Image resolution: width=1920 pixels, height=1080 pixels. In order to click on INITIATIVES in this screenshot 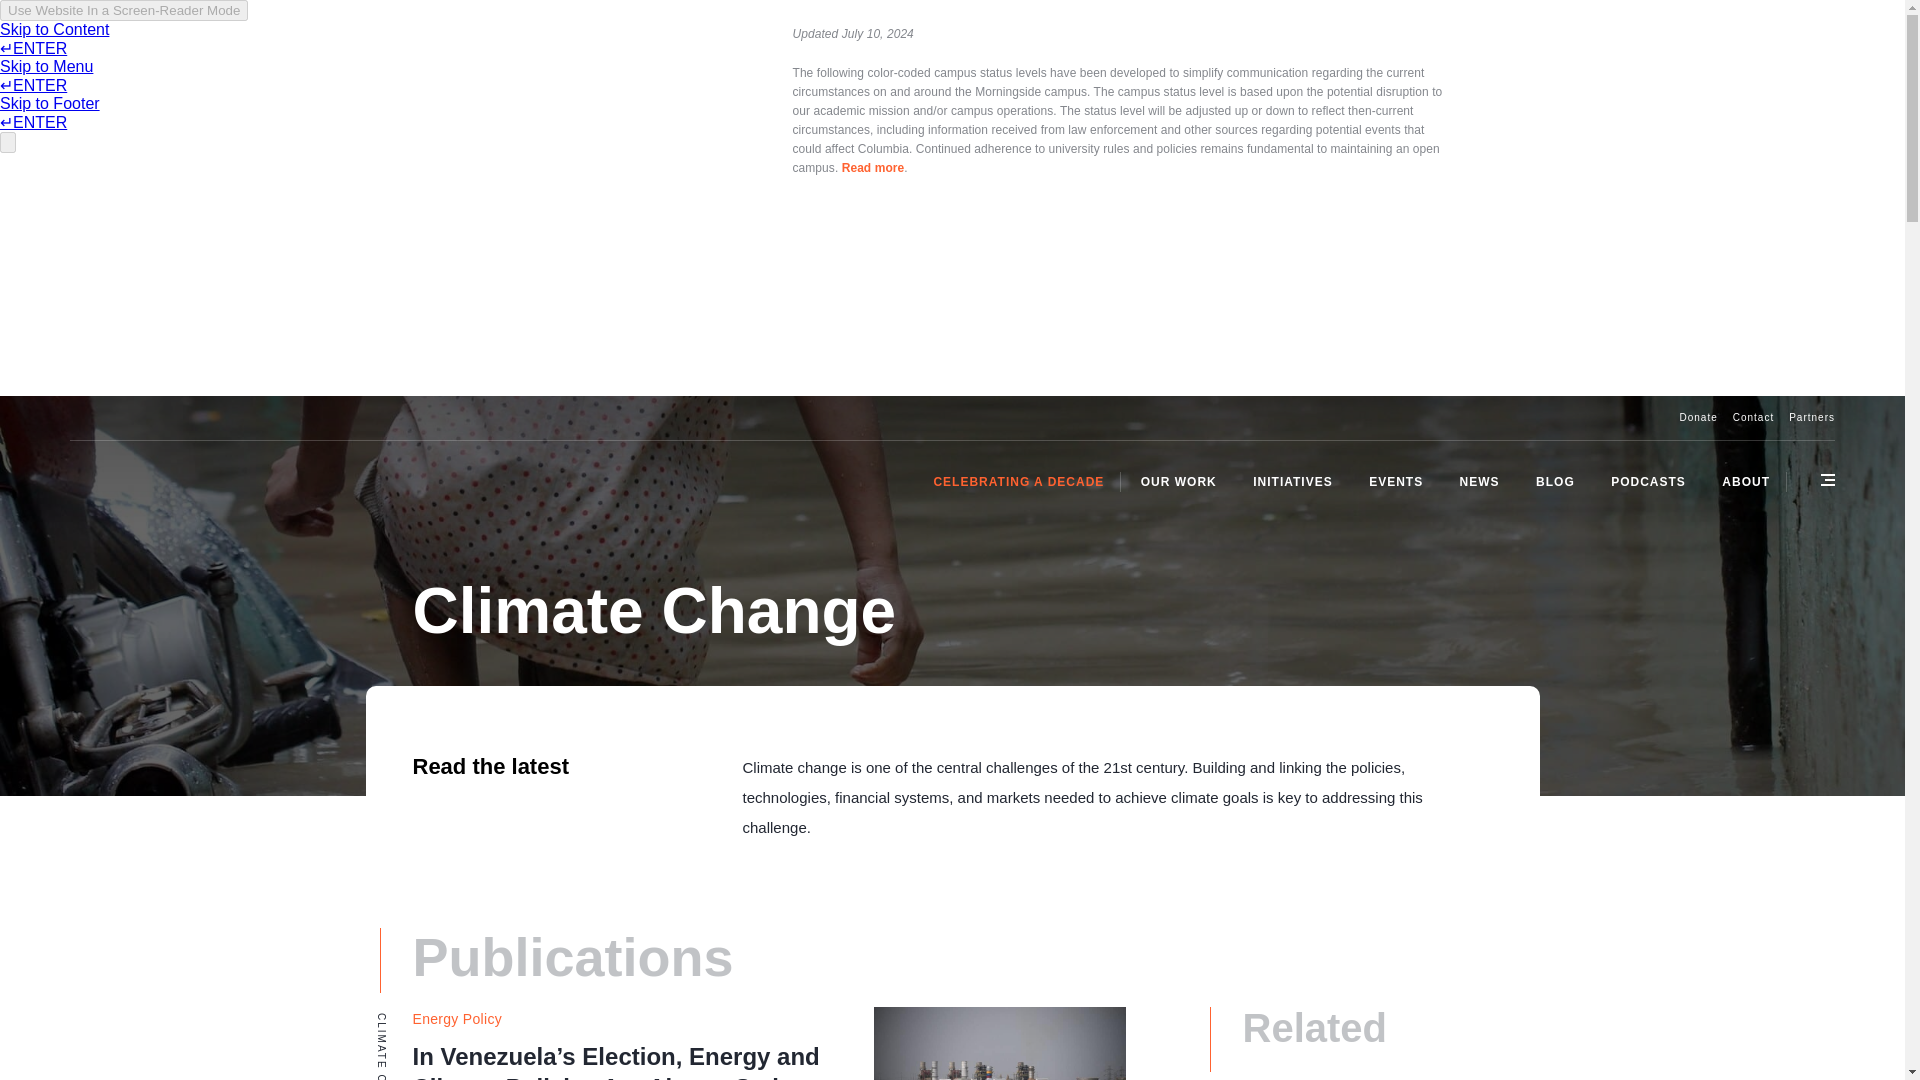, I will do `click(1292, 481)`.